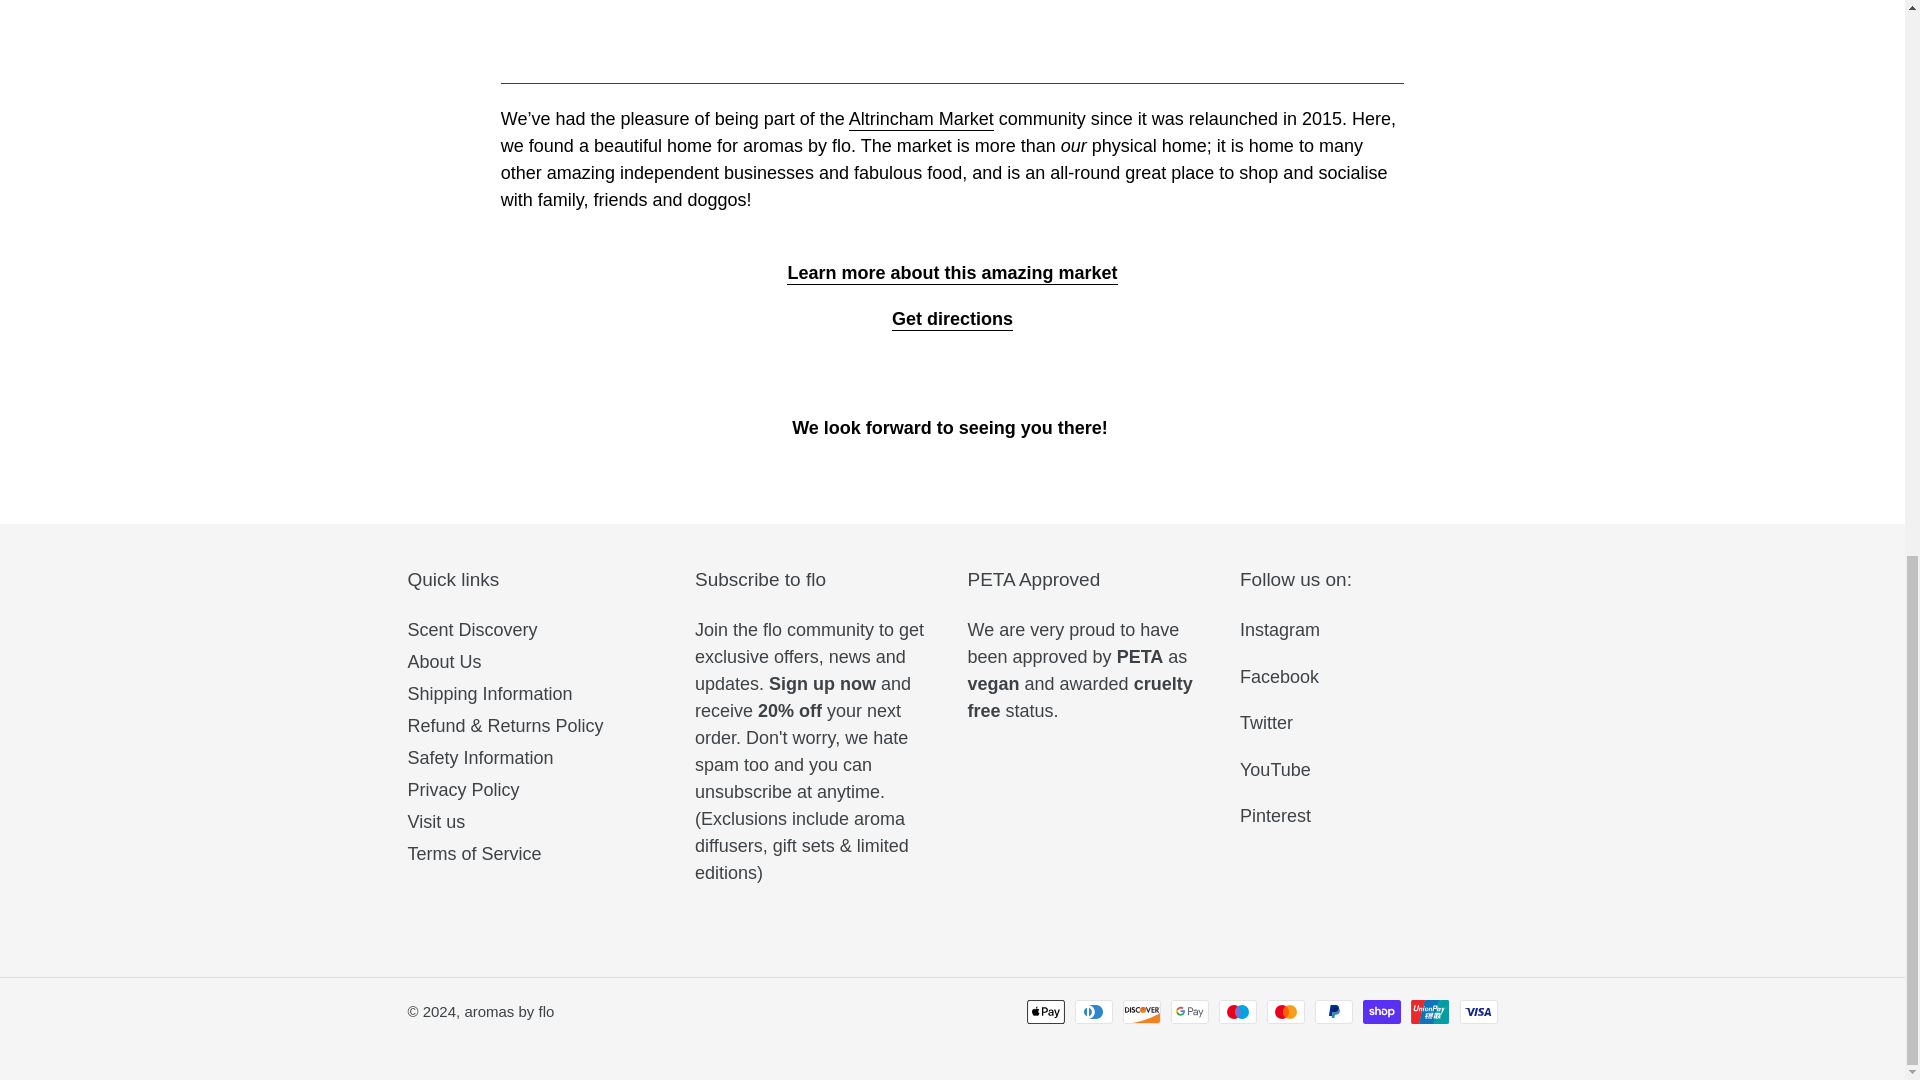 This screenshot has width=1920, height=1080. Describe the element at coordinates (921, 120) in the screenshot. I see `altrincham market` at that location.